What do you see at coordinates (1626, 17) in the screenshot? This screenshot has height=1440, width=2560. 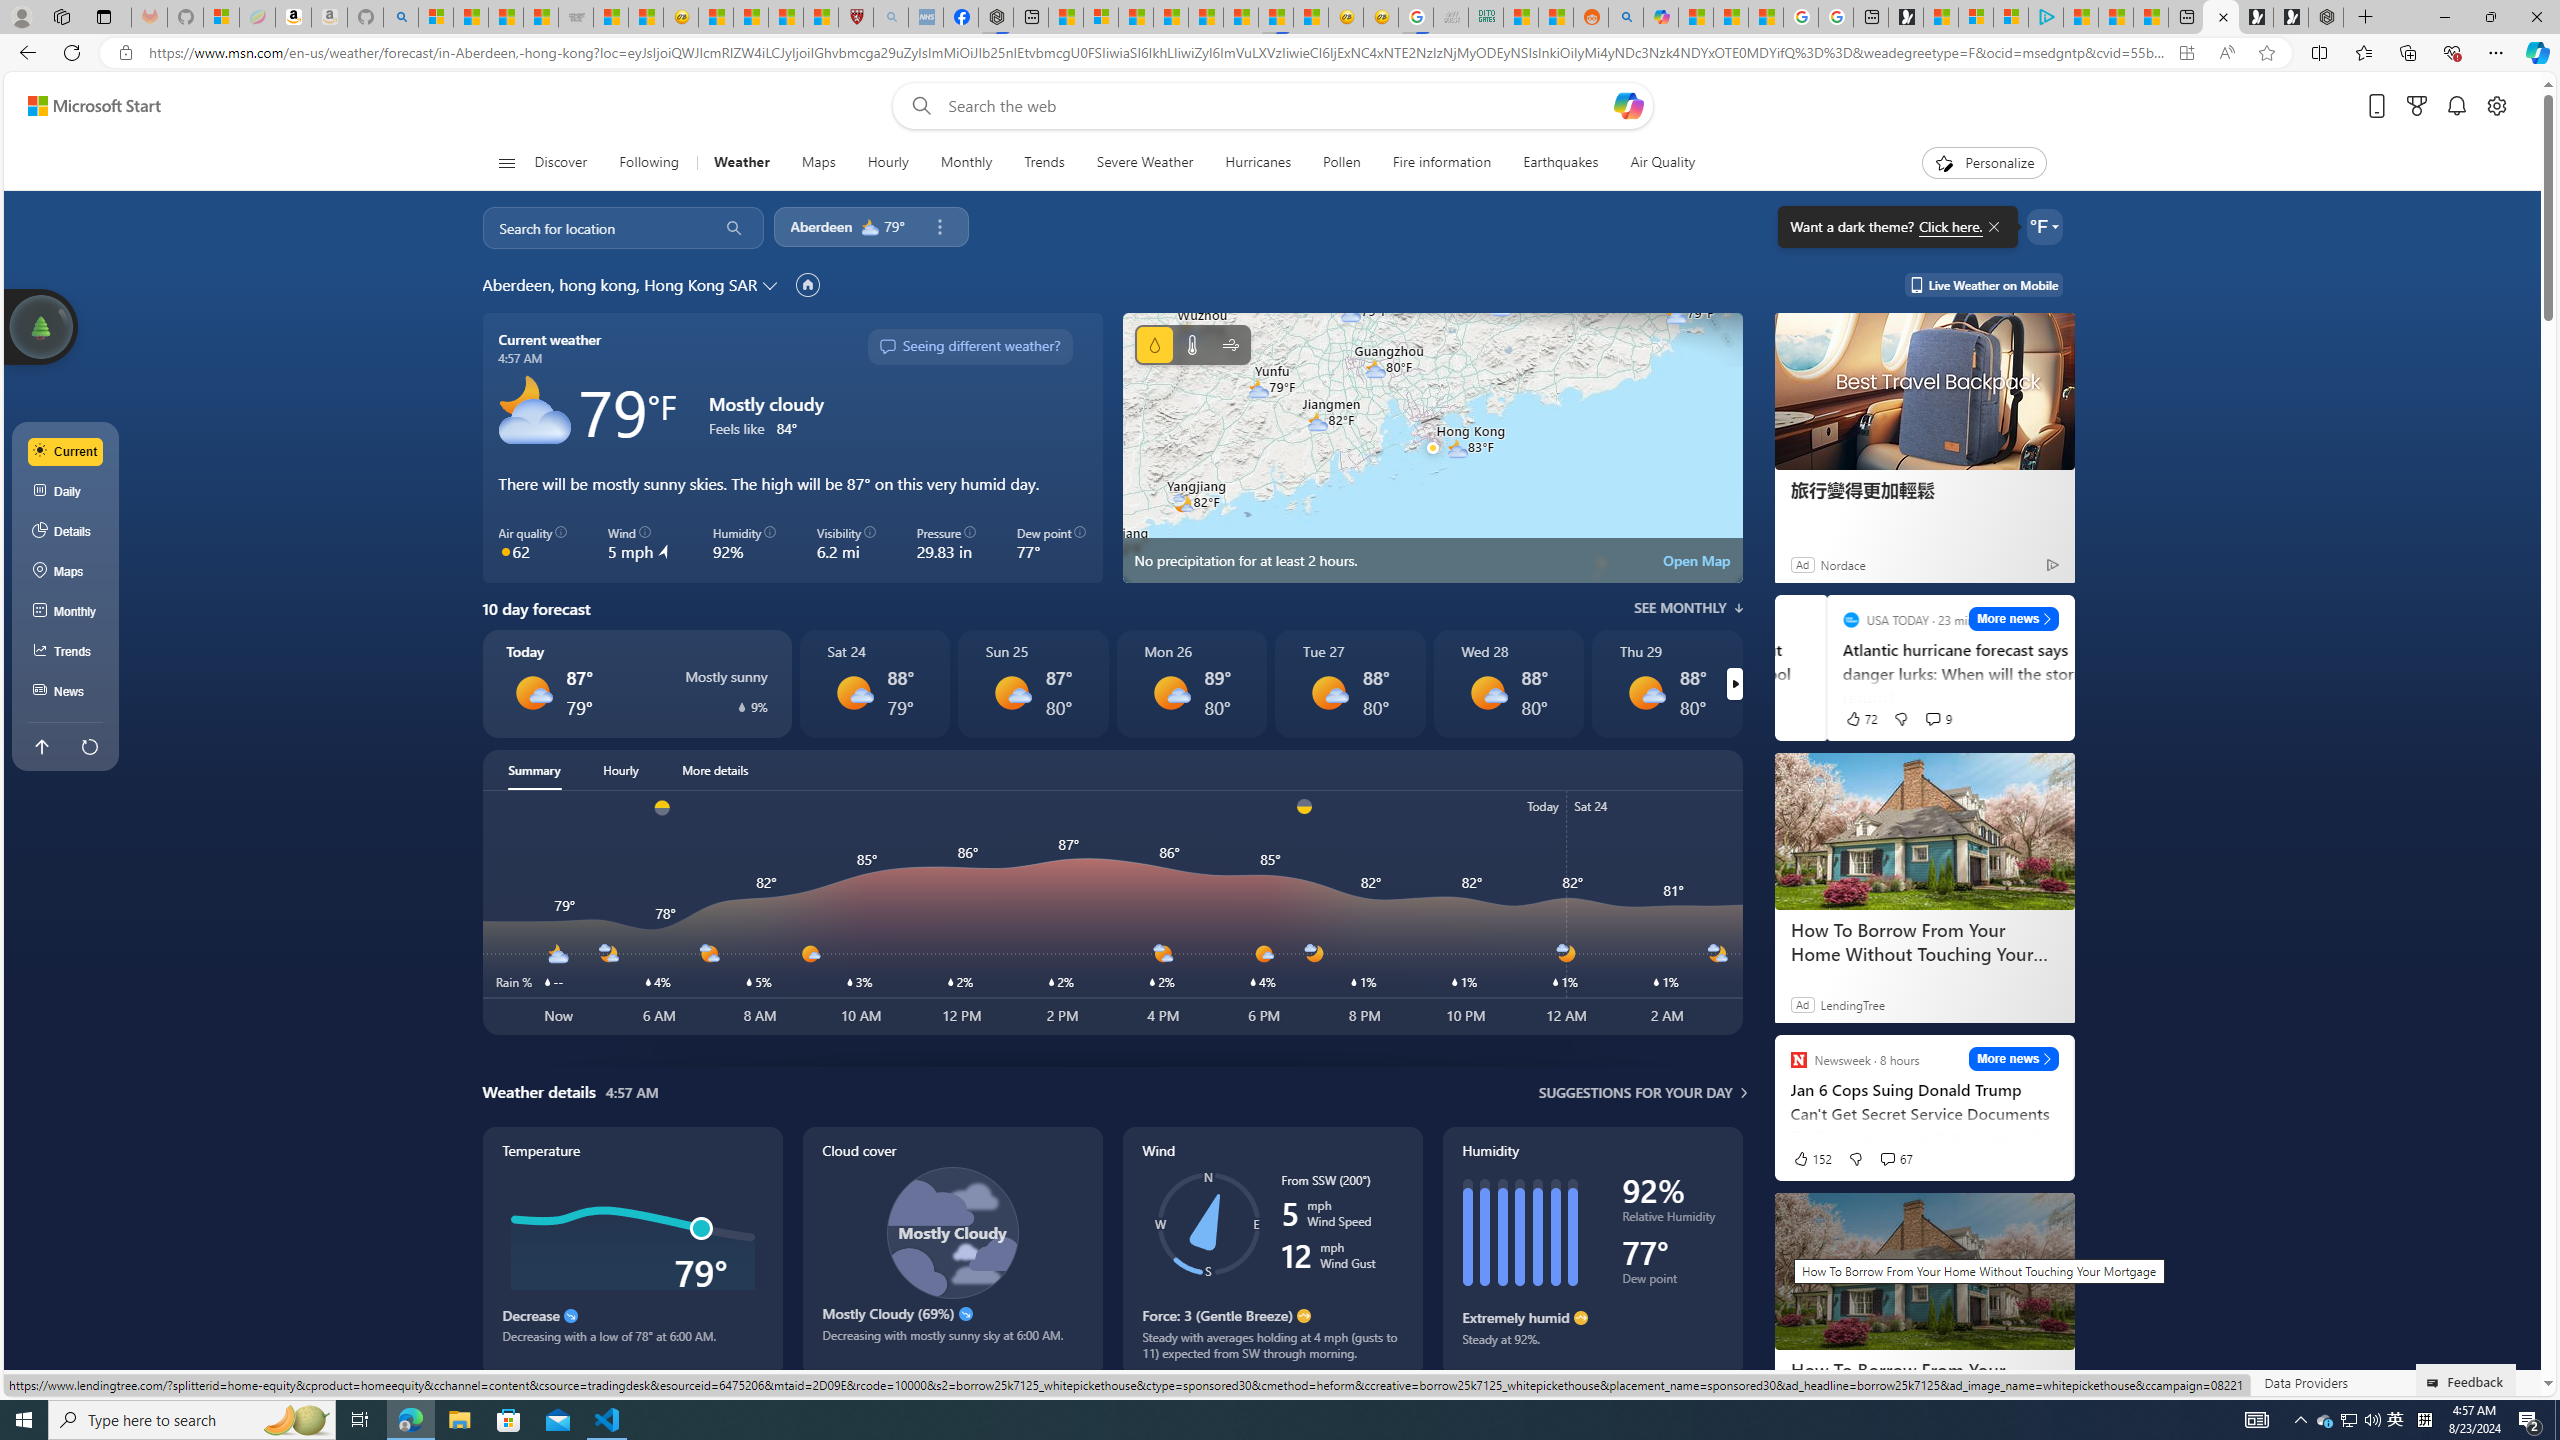 I see `Utah sues federal government - Search` at bounding box center [1626, 17].